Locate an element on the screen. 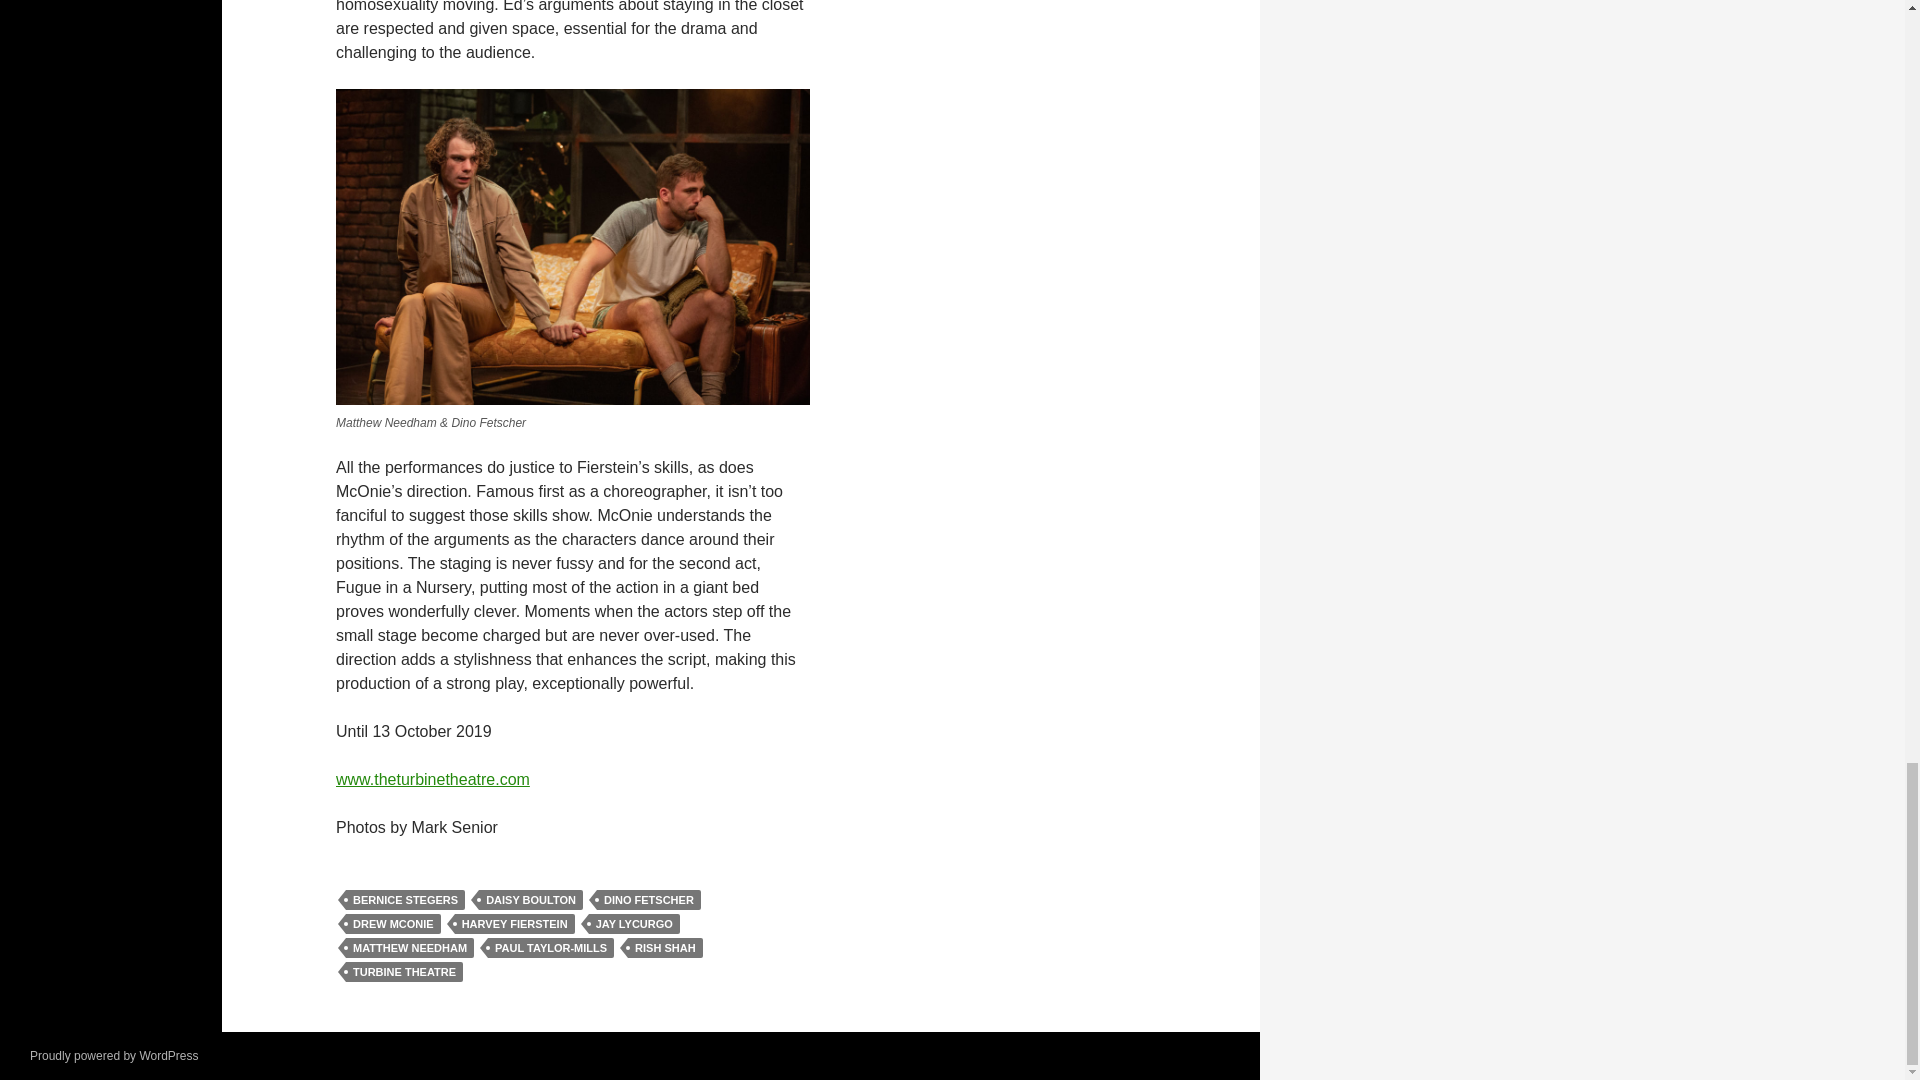 The height and width of the screenshot is (1080, 1920). JAY LYCURGO is located at coordinates (634, 924).